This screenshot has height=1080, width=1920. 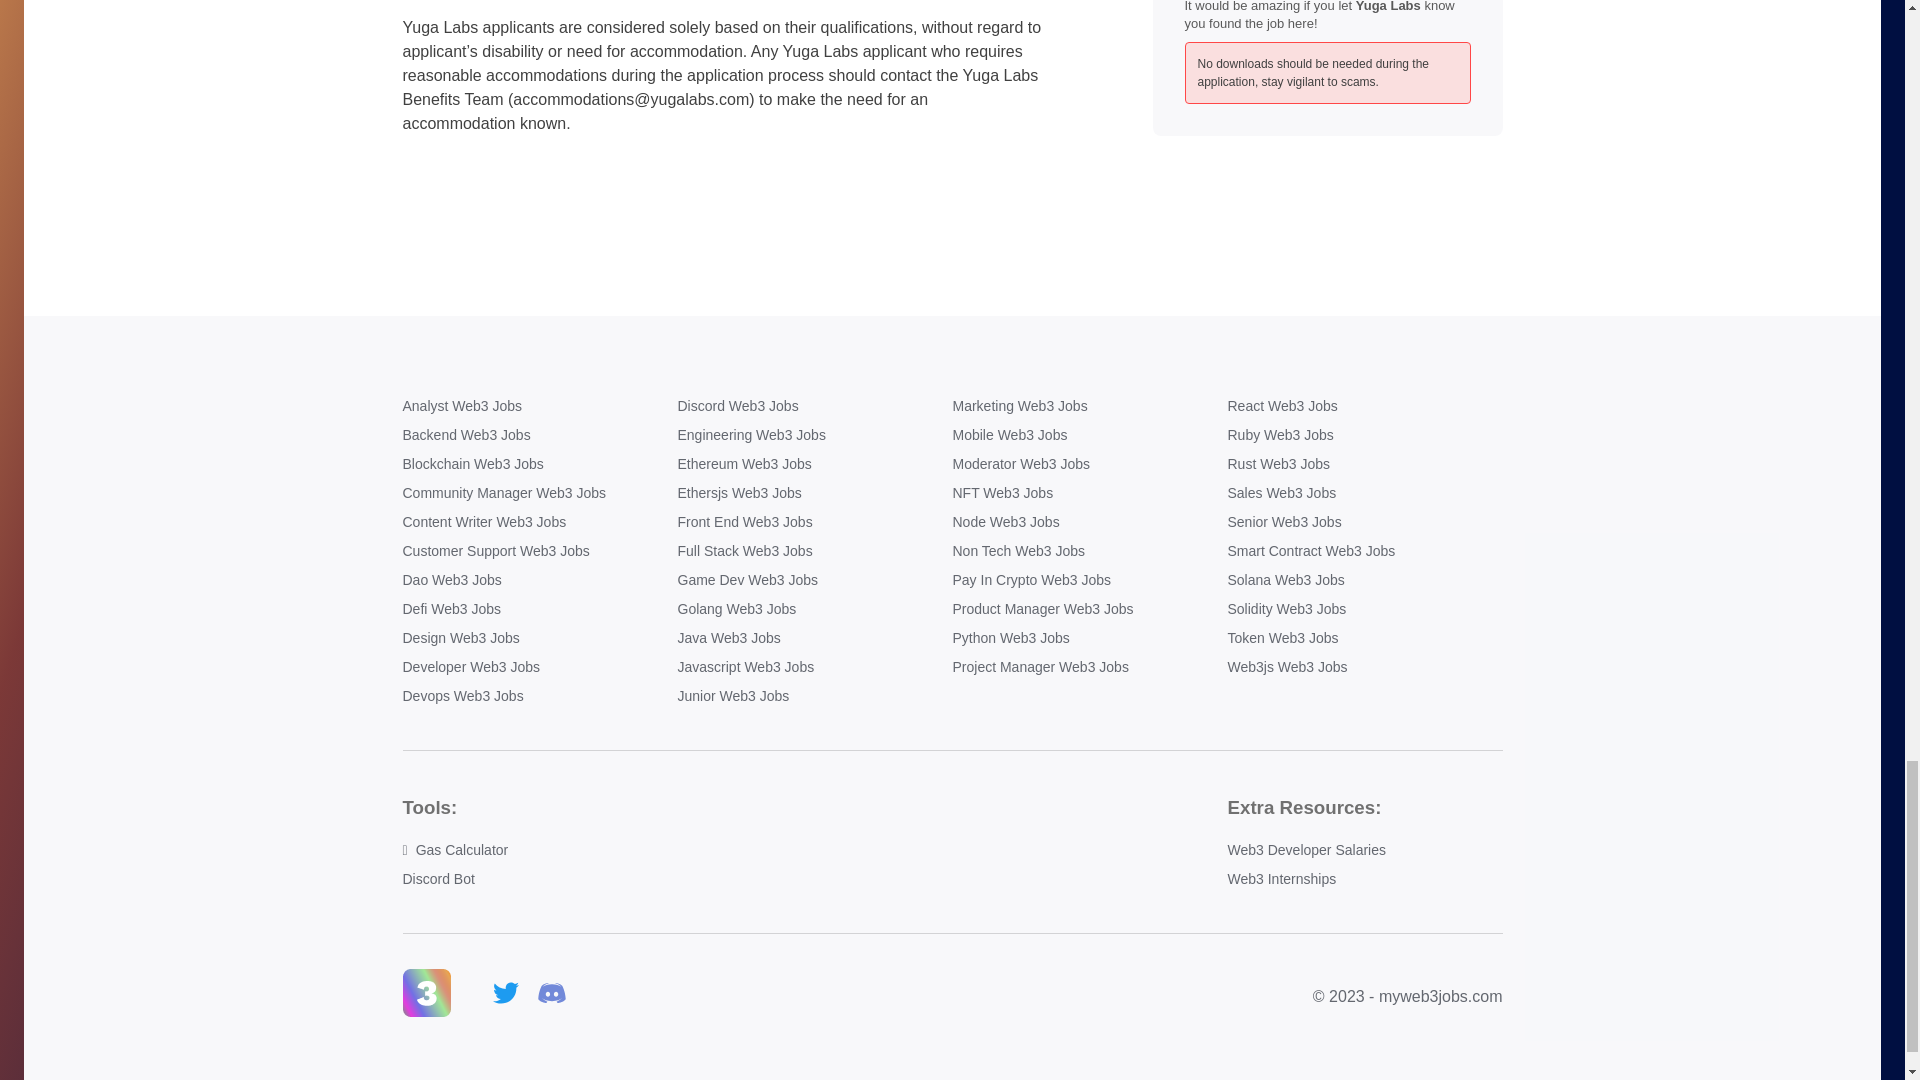 I want to click on Customer Support Web3 Jobs, so click(x=539, y=551).